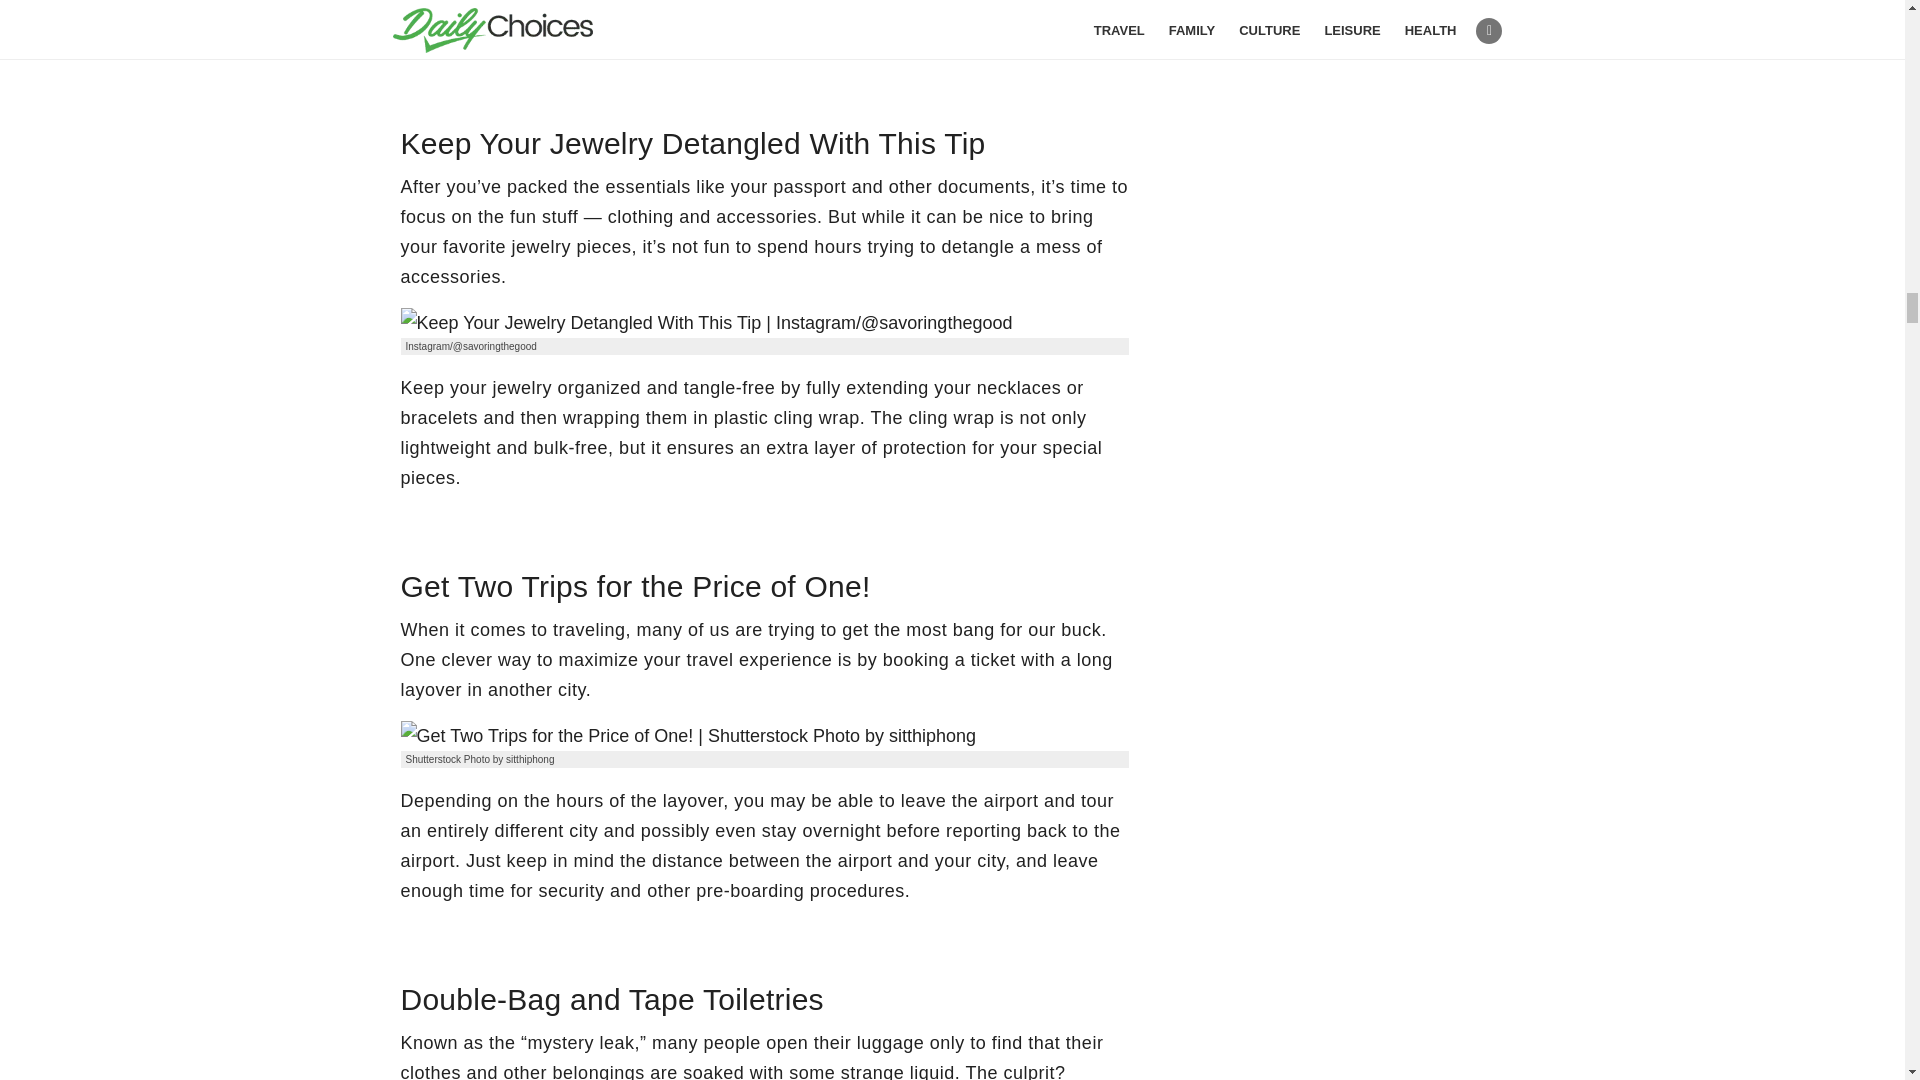  Describe the element at coordinates (705, 322) in the screenshot. I see `Keep Your Jewelry Detangled With This Tip` at that location.